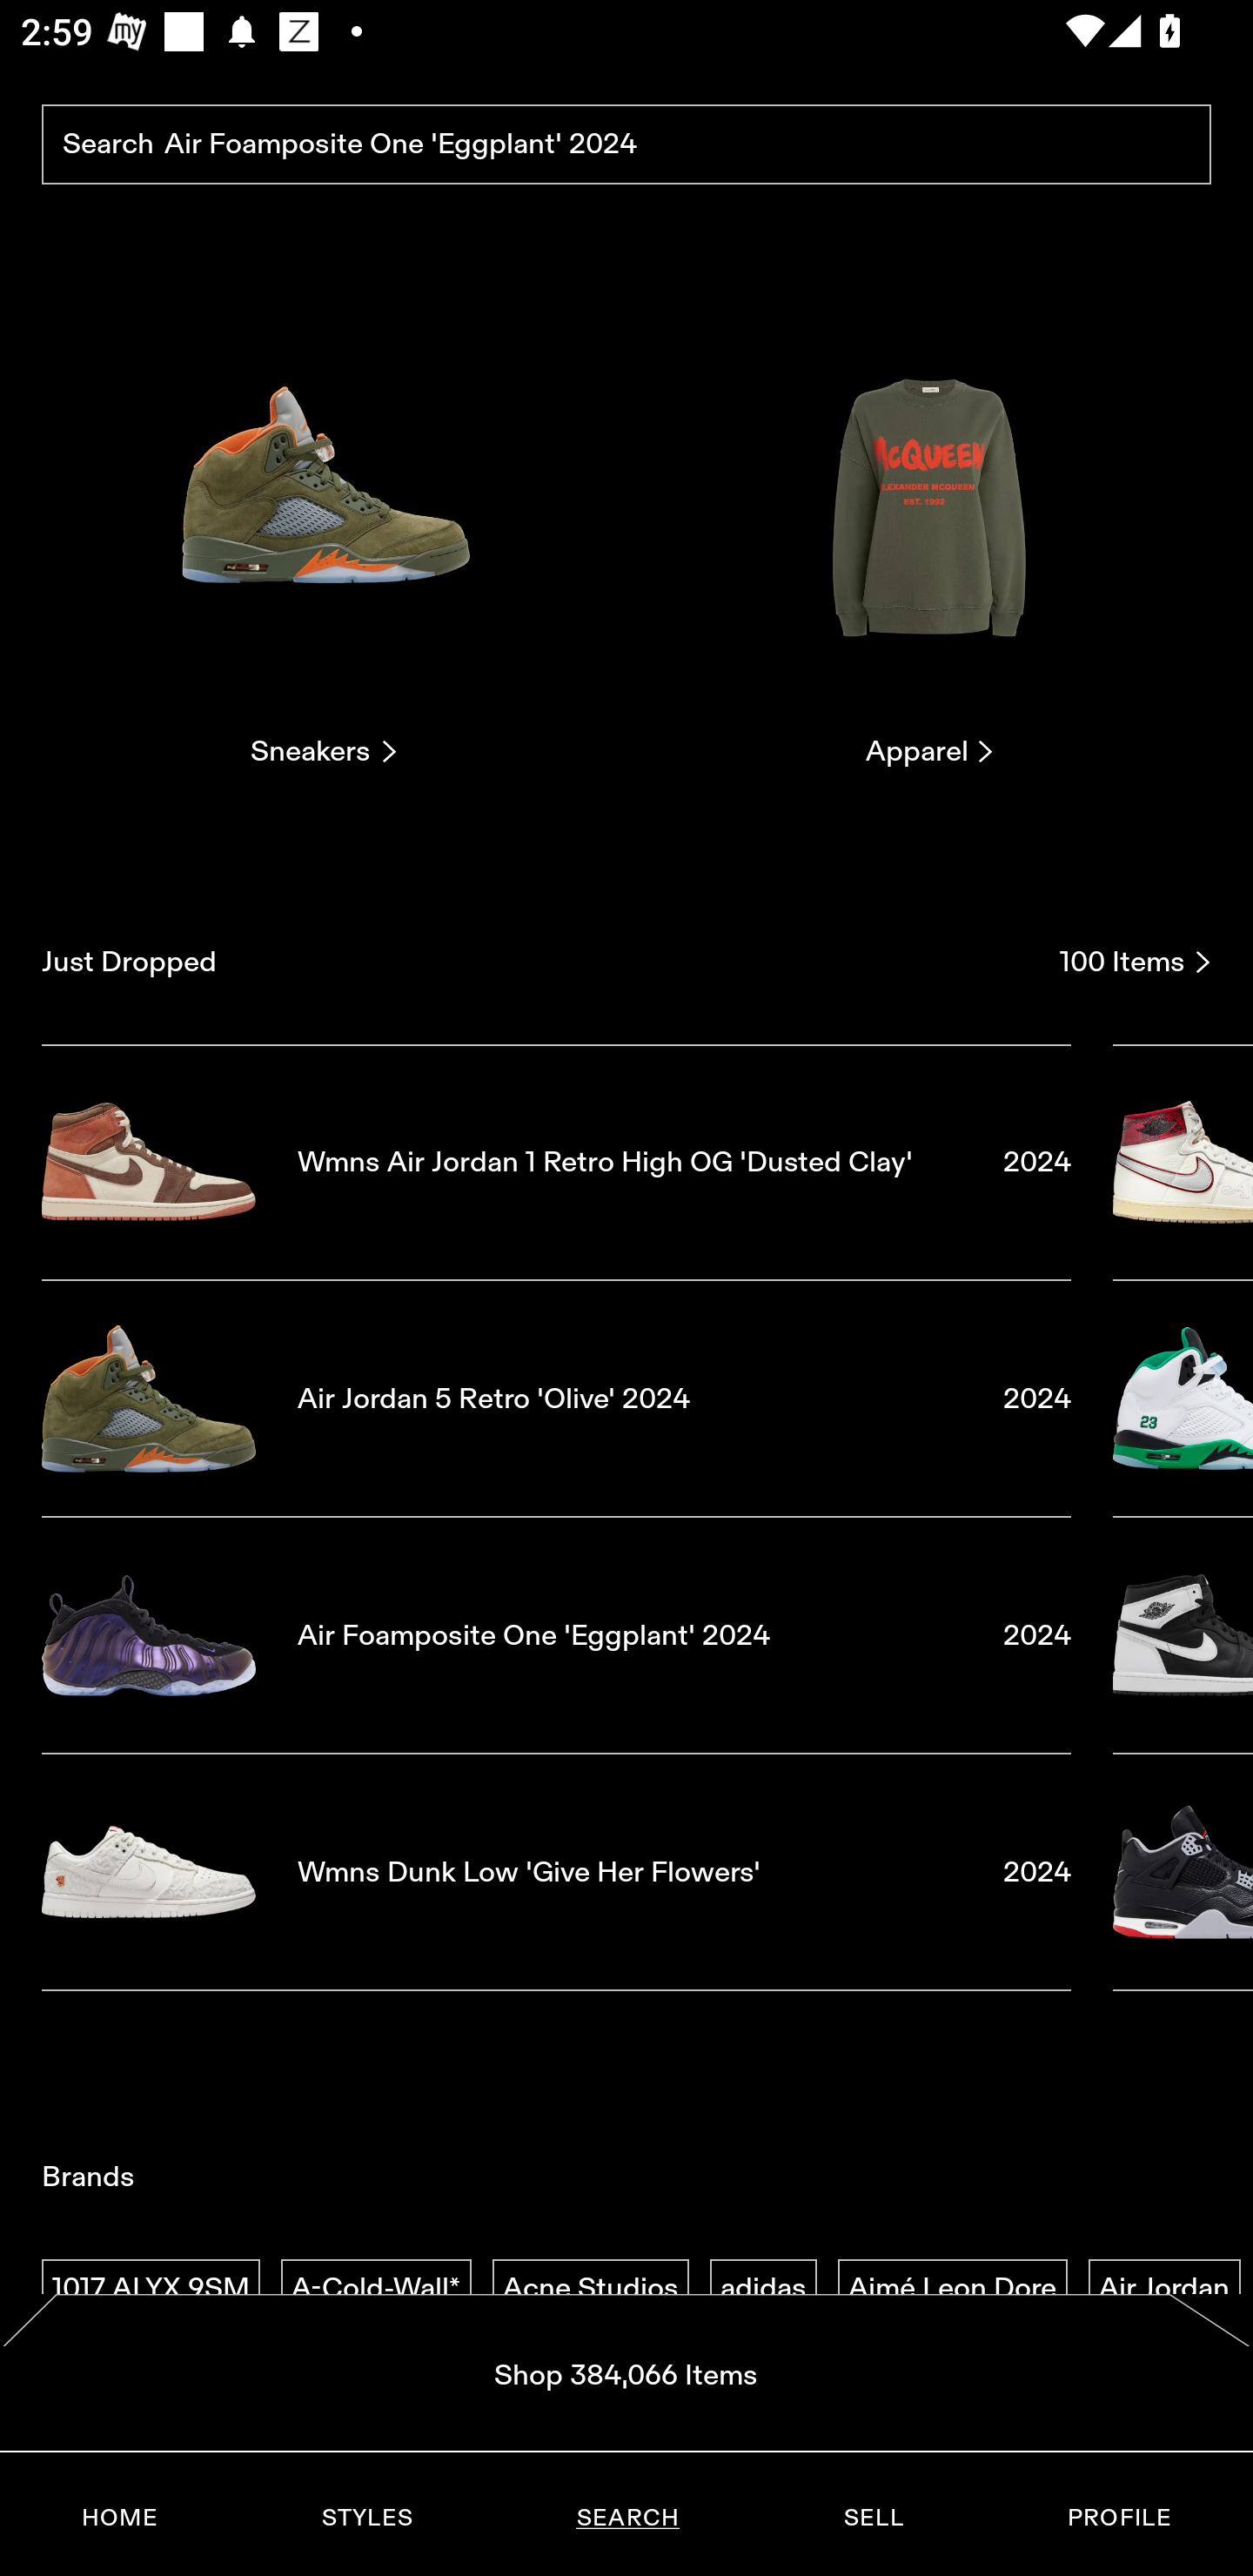  I want to click on Wmns Dunk Low 'Give Her Flowers' 2024, so click(556, 1873).